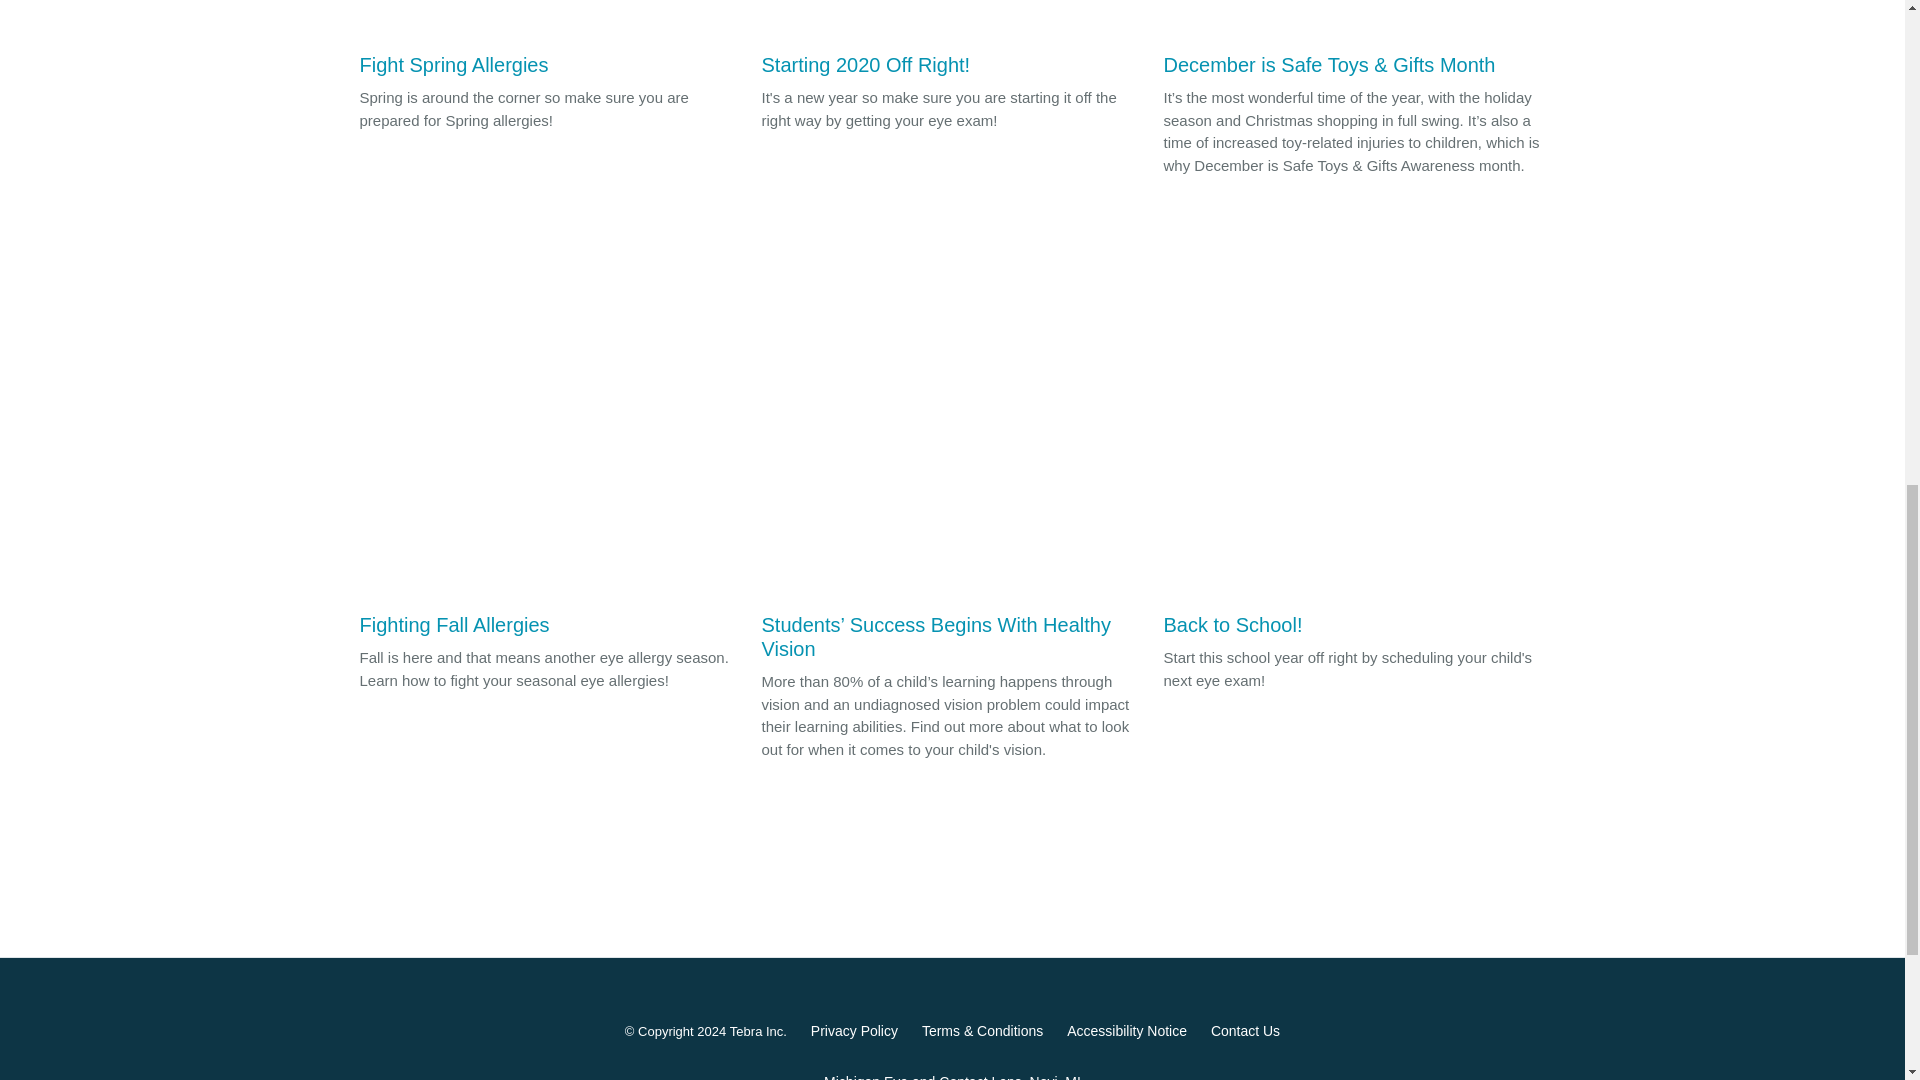 This screenshot has width=1920, height=1080. Describe the element at coordinates (550, 506) in the screenshot. I see `Fighting Fall Allergies` at that location.